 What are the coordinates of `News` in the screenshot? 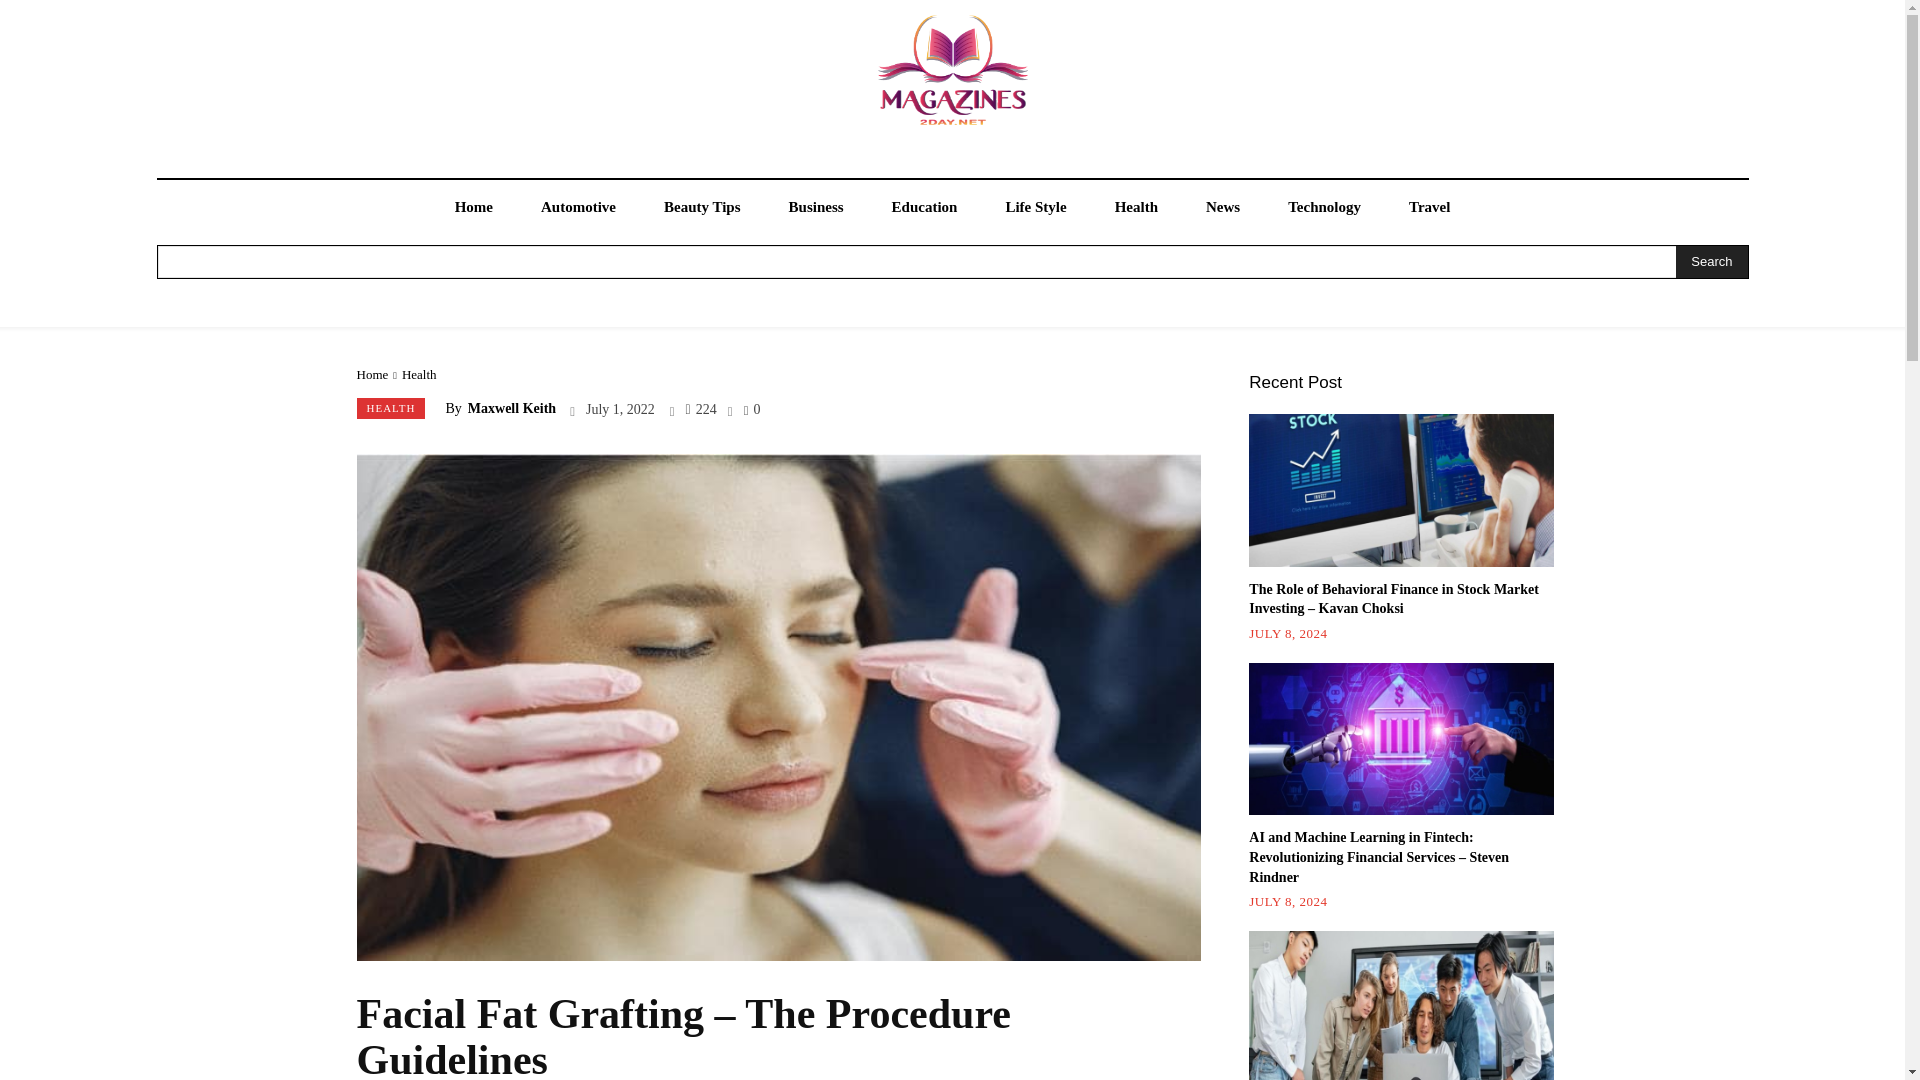 It's located at (1222, 208).